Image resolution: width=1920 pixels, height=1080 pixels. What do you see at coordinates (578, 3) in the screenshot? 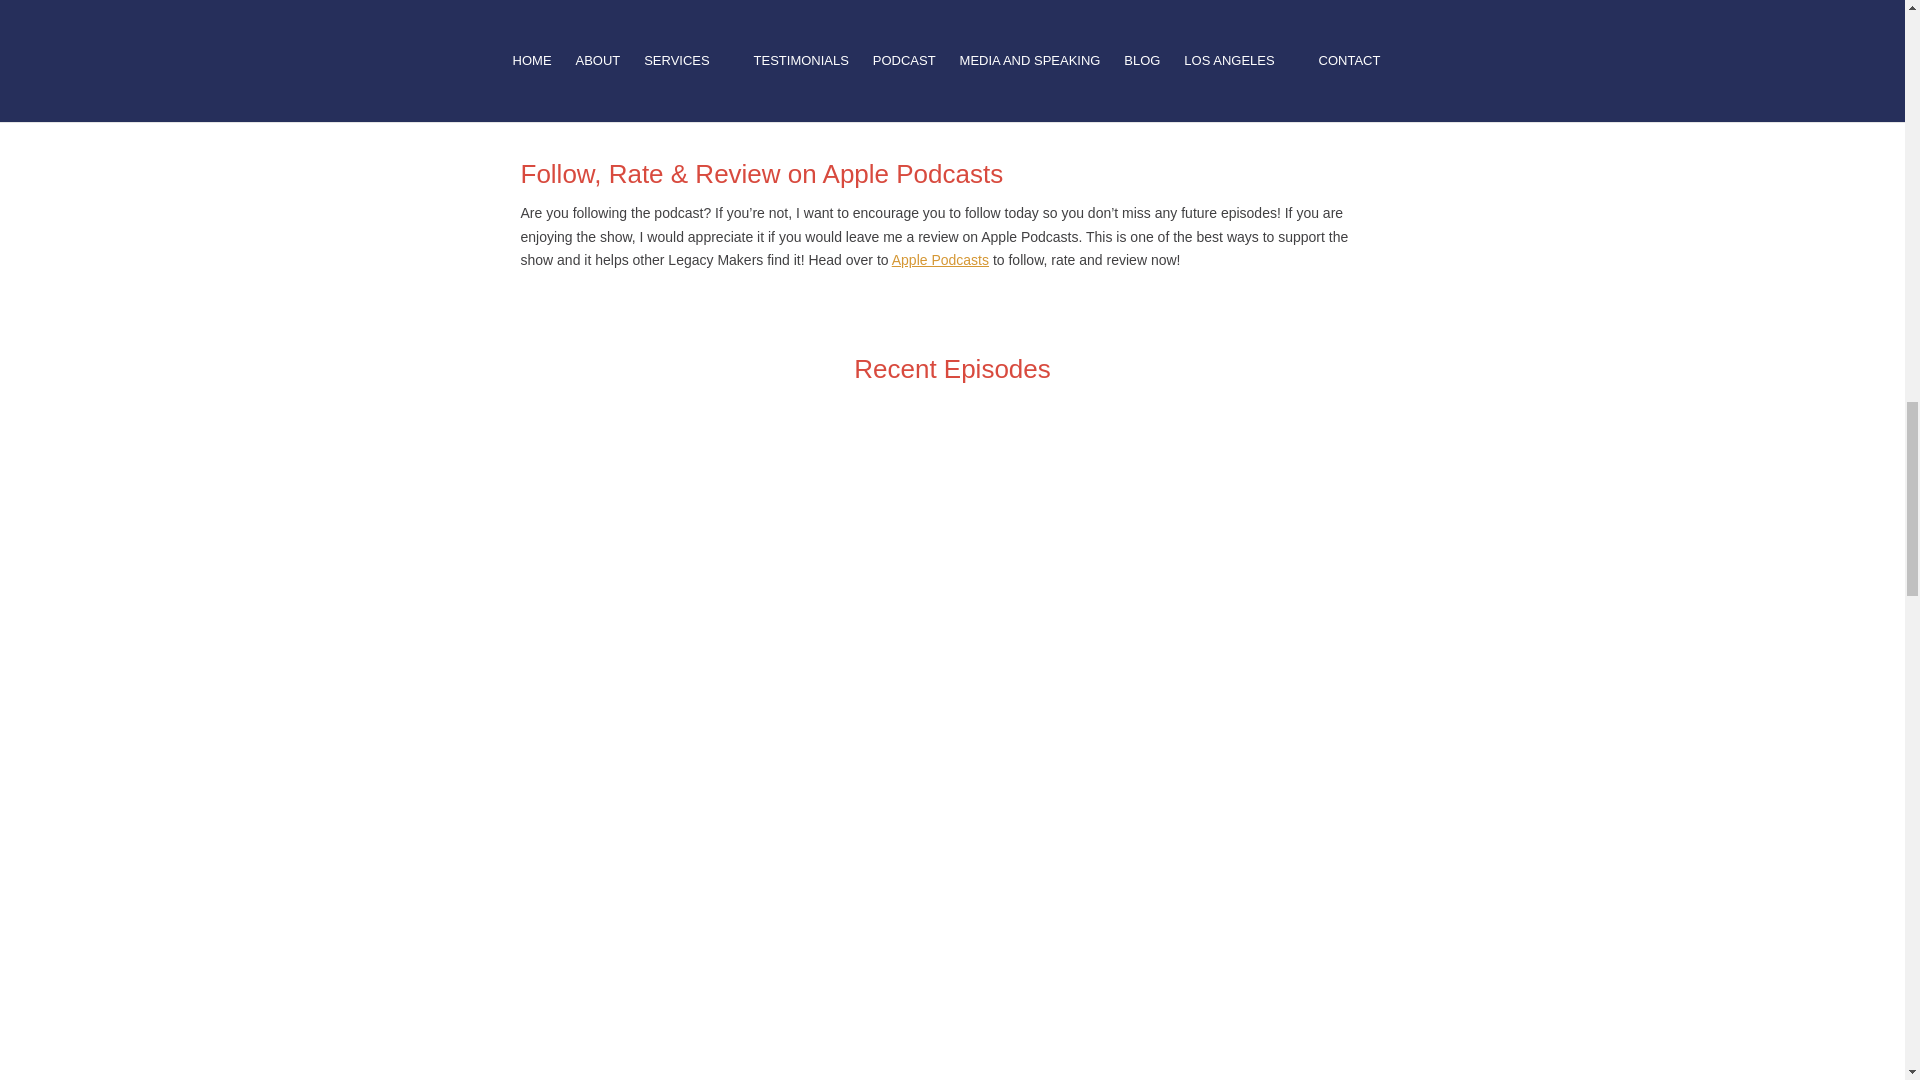
I see `Follow the Podcast` at bounding box center [578, 3].